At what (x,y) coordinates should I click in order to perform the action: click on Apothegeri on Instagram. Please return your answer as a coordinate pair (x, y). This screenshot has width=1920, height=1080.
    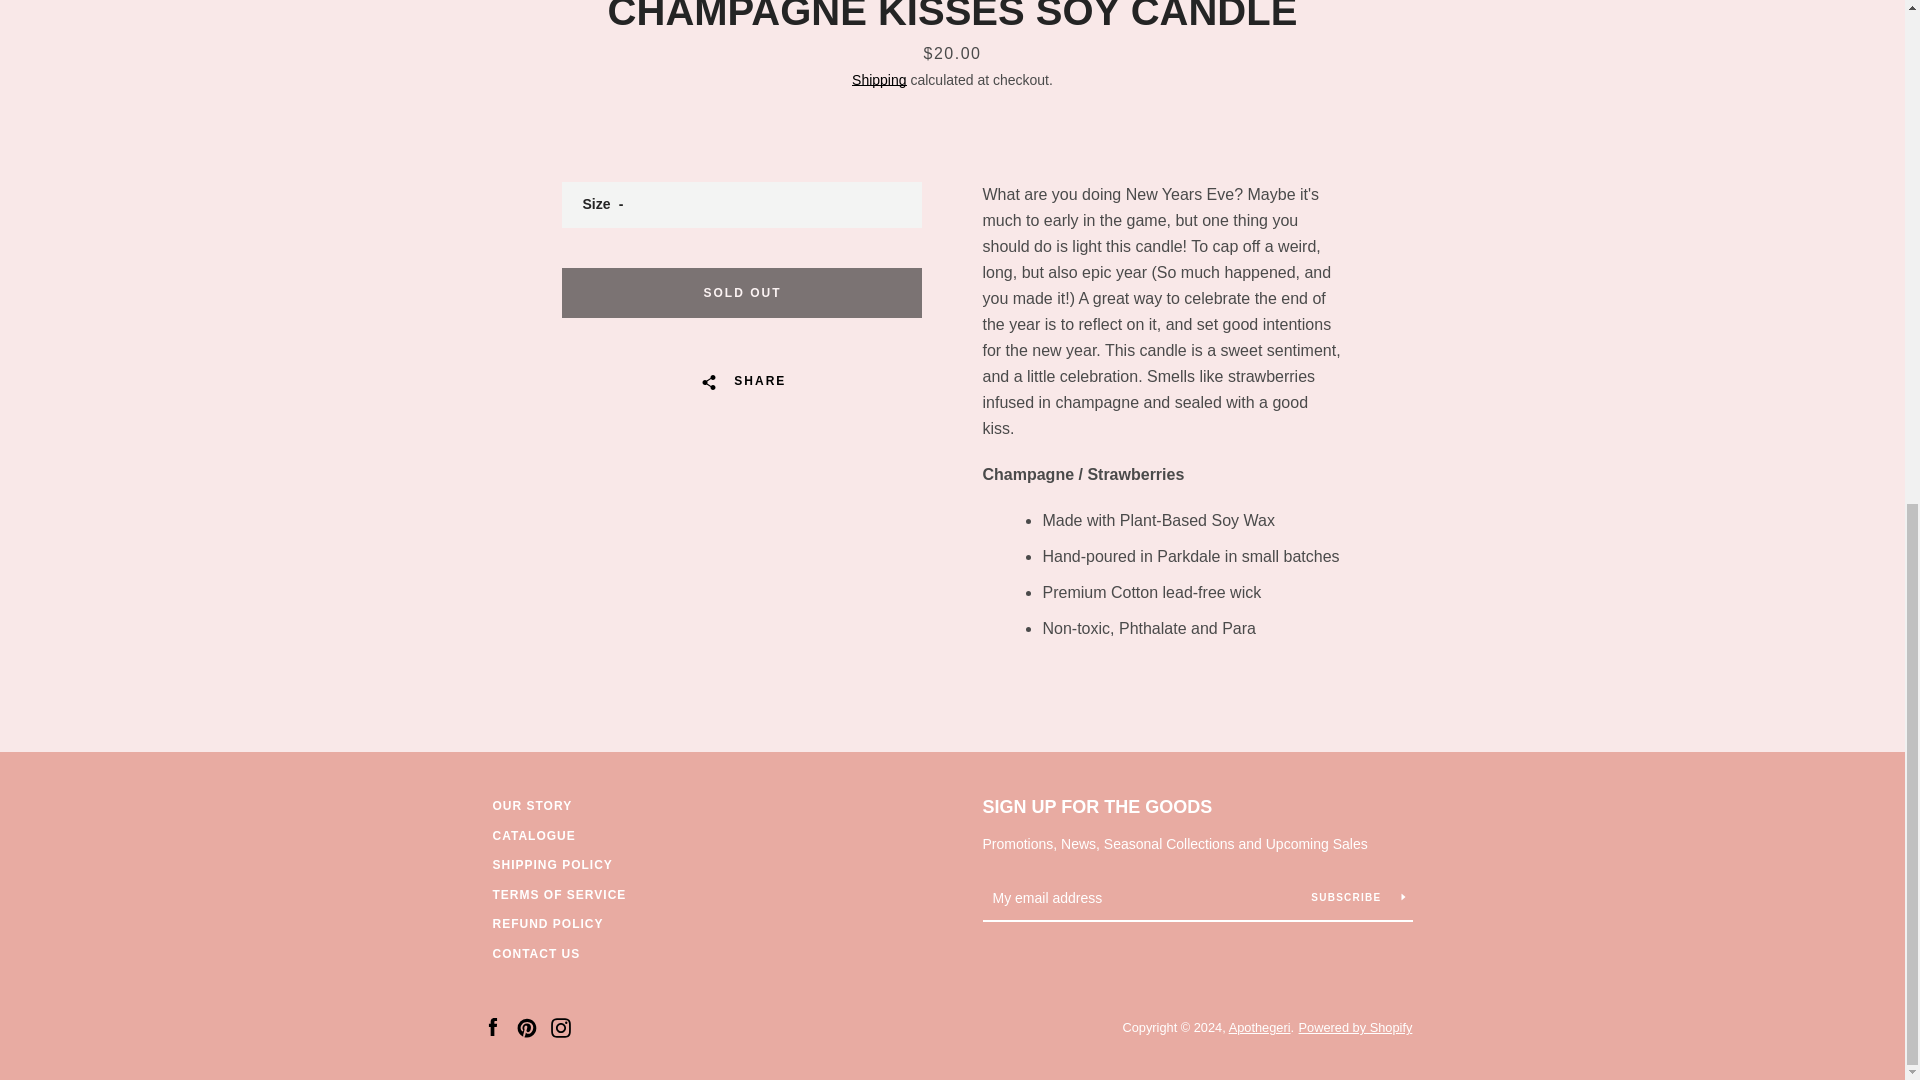
    Looking at the image, I should click on (560, 1026).